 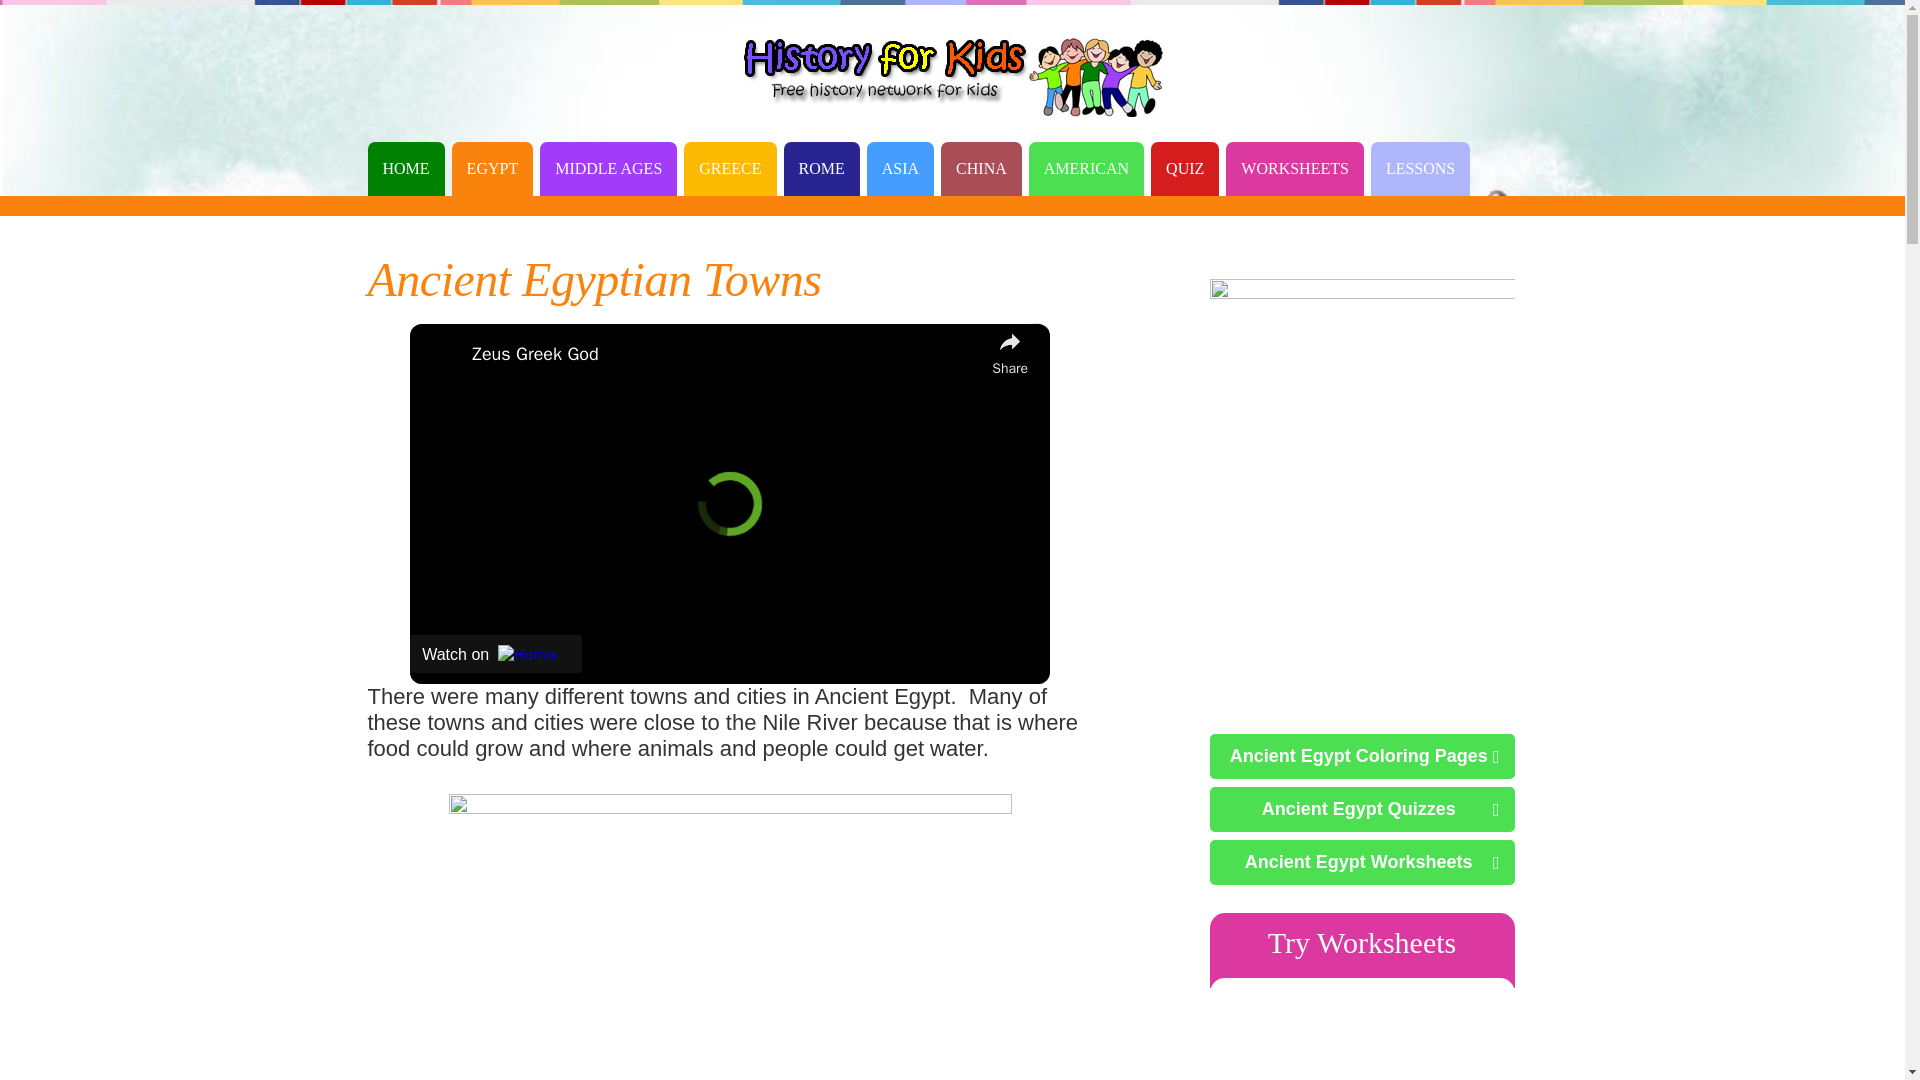 I want to click on ASIA, so click(x=900, y=168).